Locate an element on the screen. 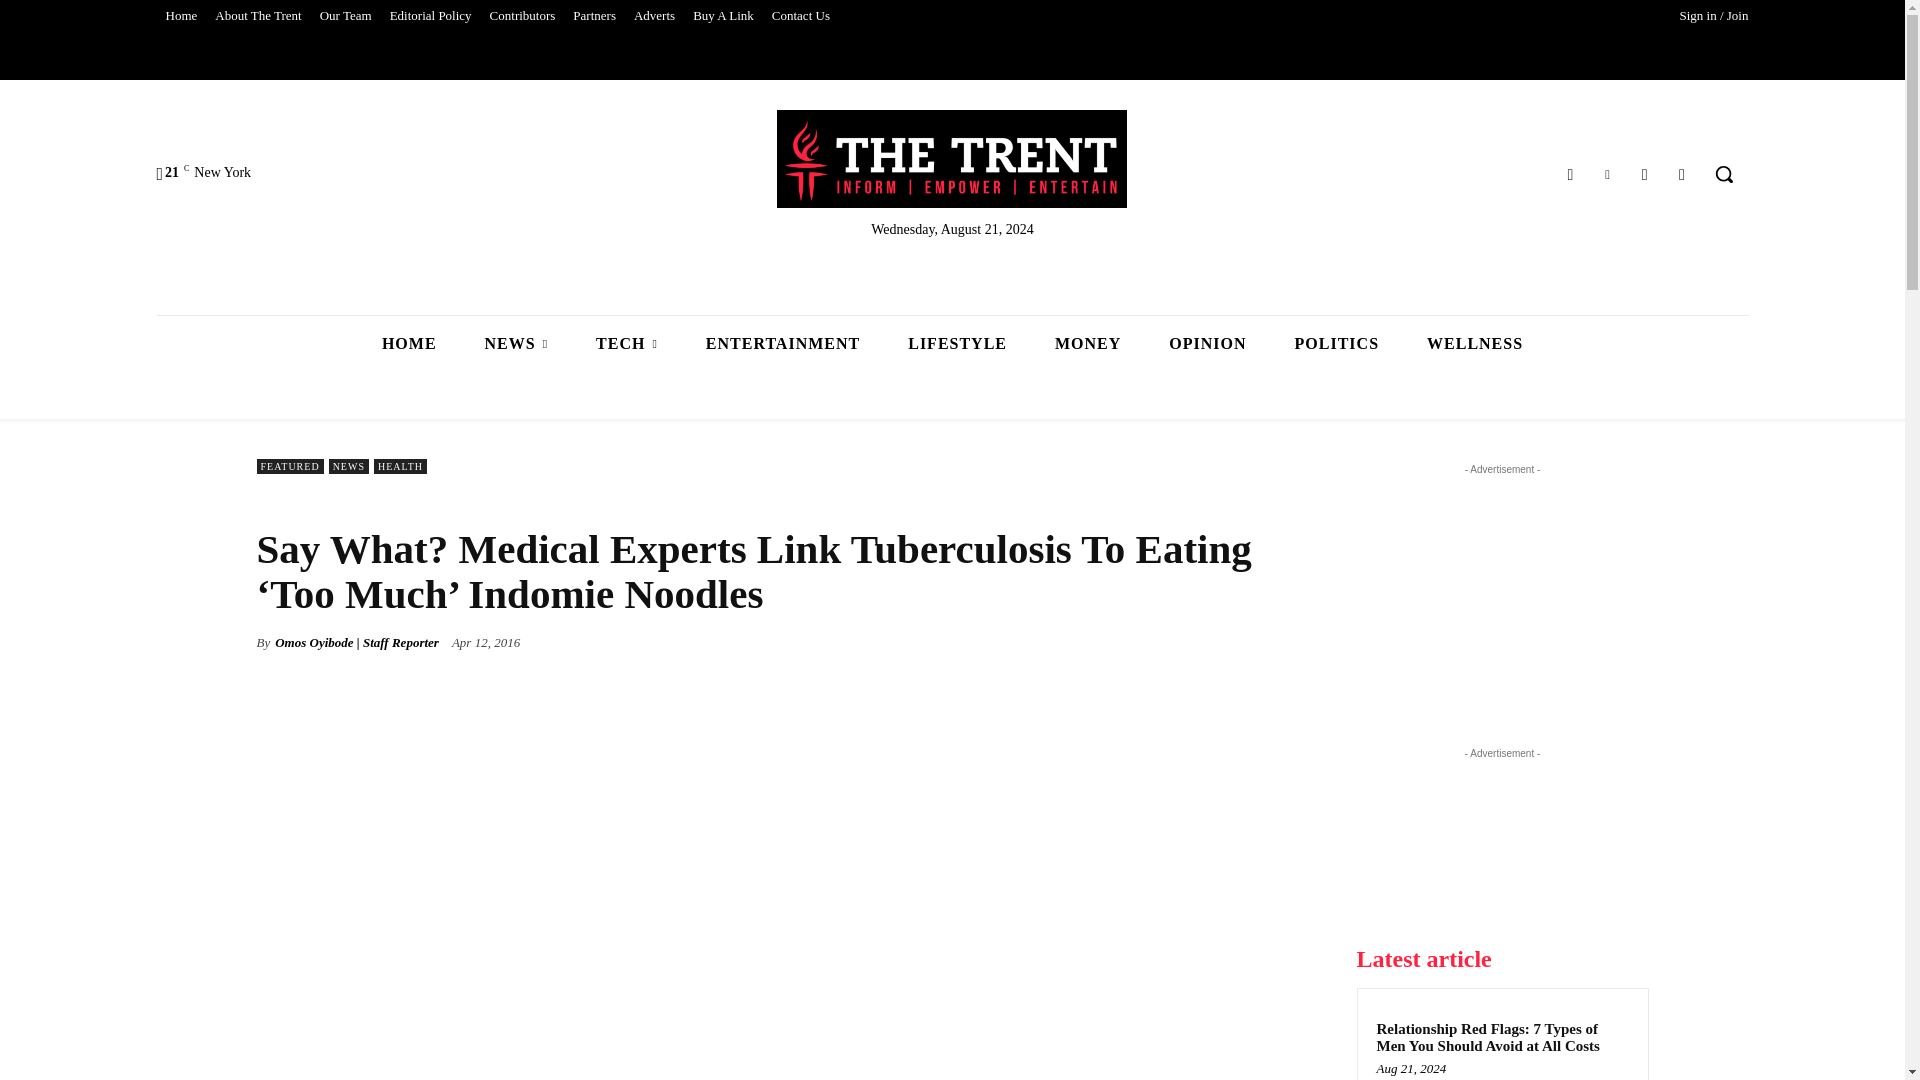 This screenshot has width=1920, height=1080. Facebook is located at coordinates (1570, 174).